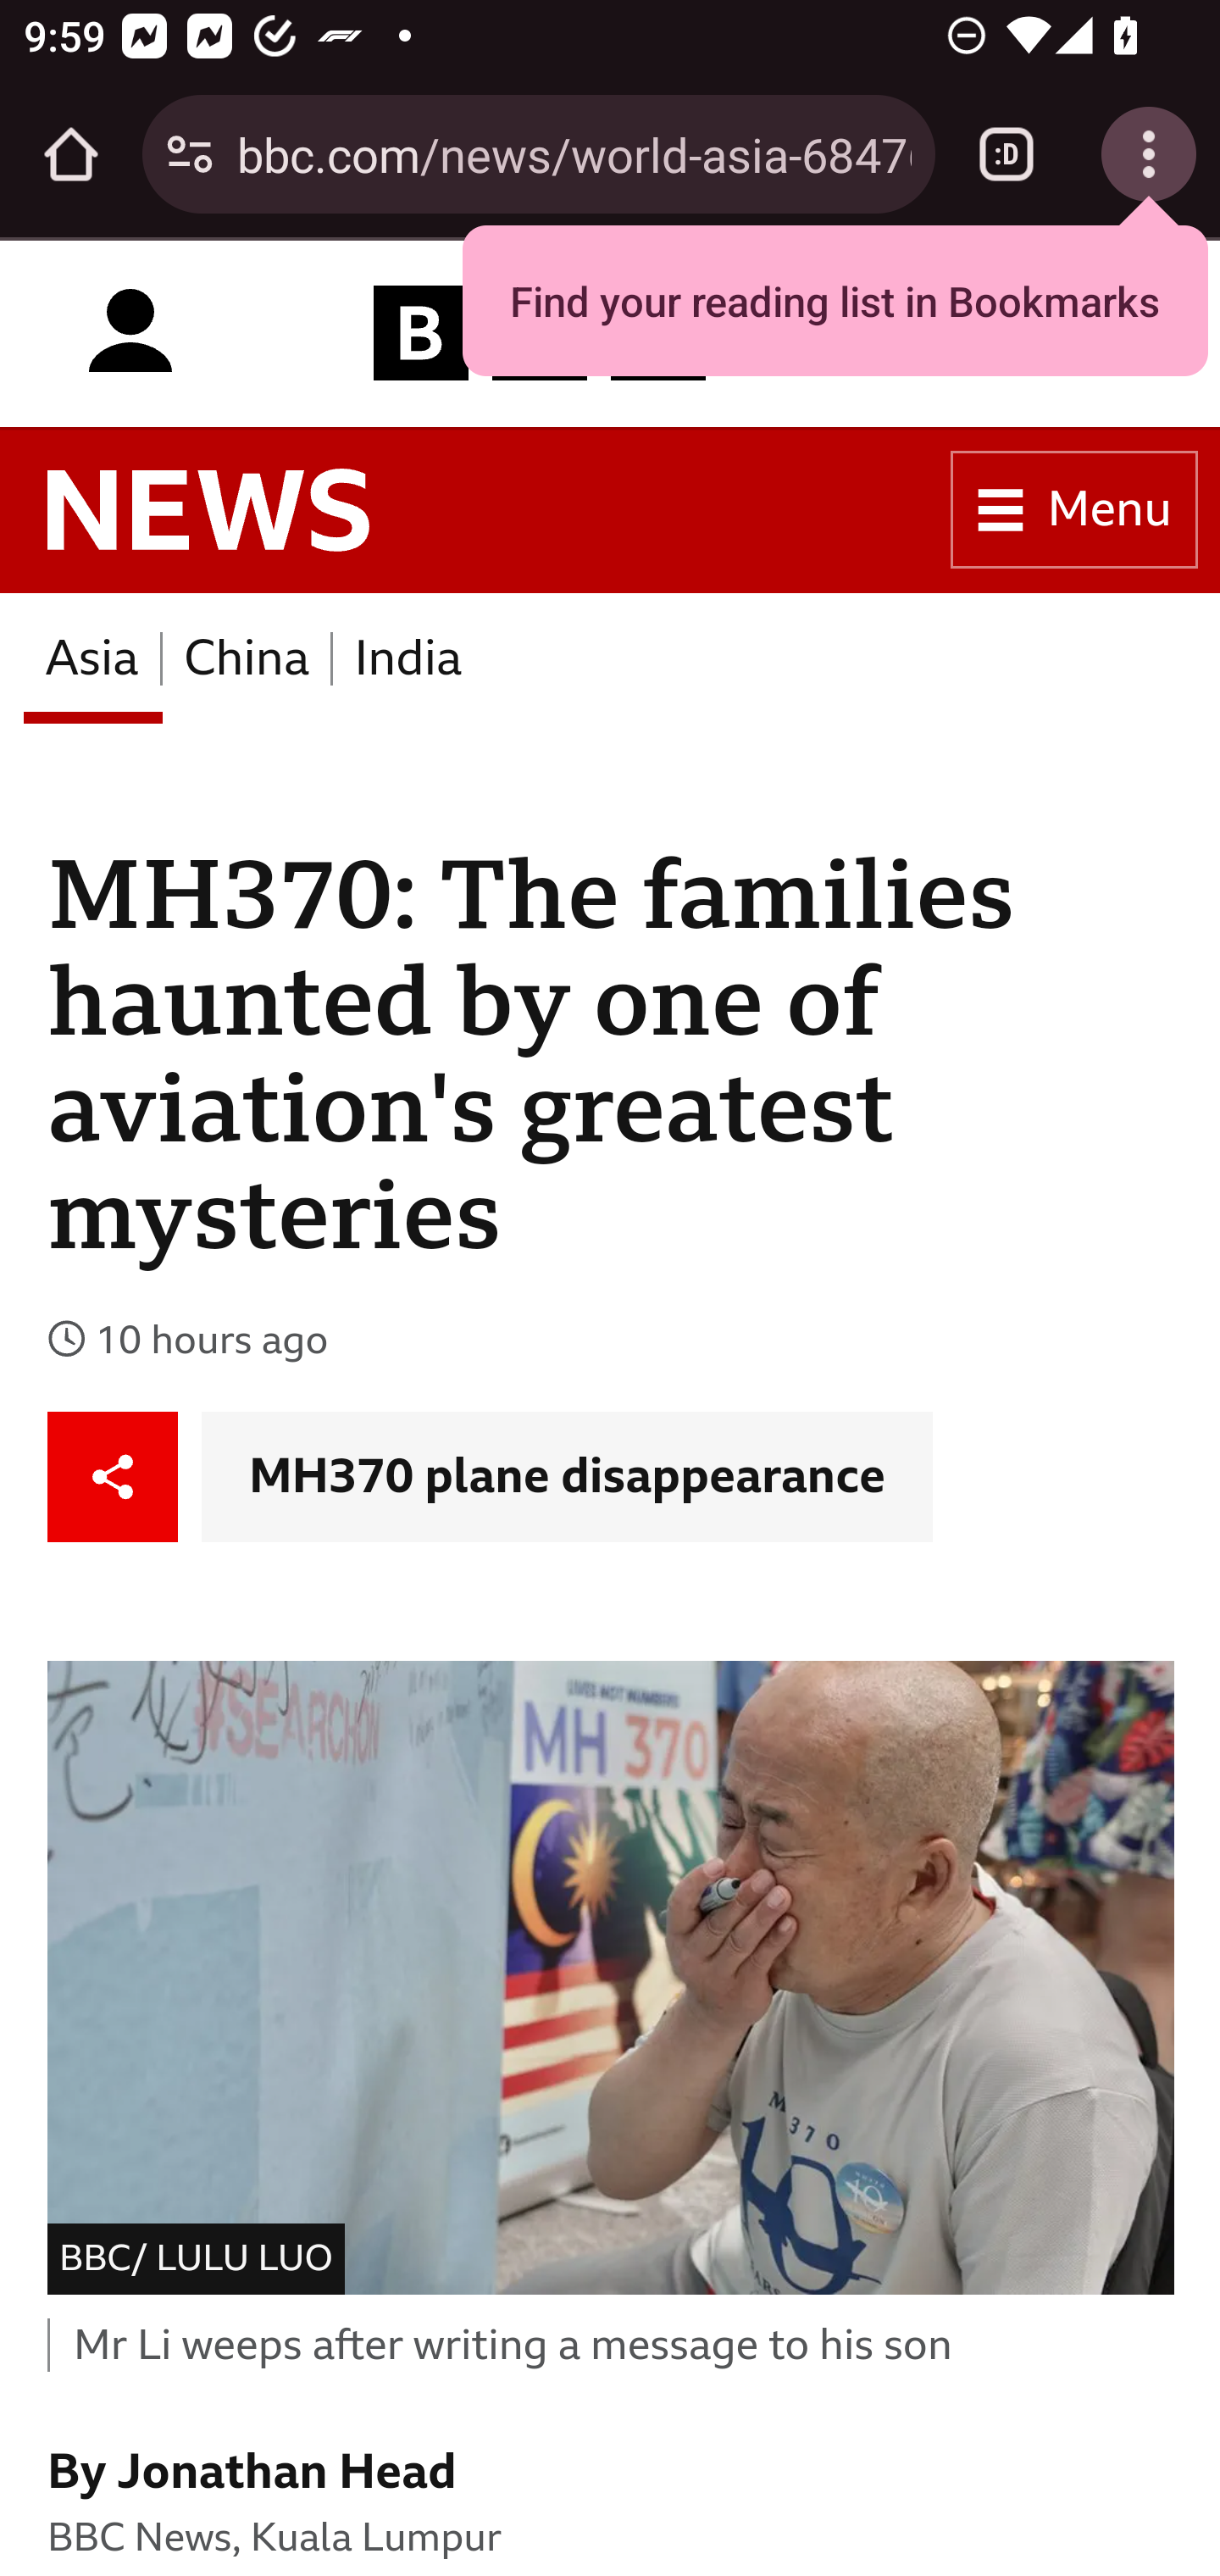 This screenshot has width=1220, height=2576. Describe the element at coordinates (92, 658) in the screenshot. I see `Asia` at that location.